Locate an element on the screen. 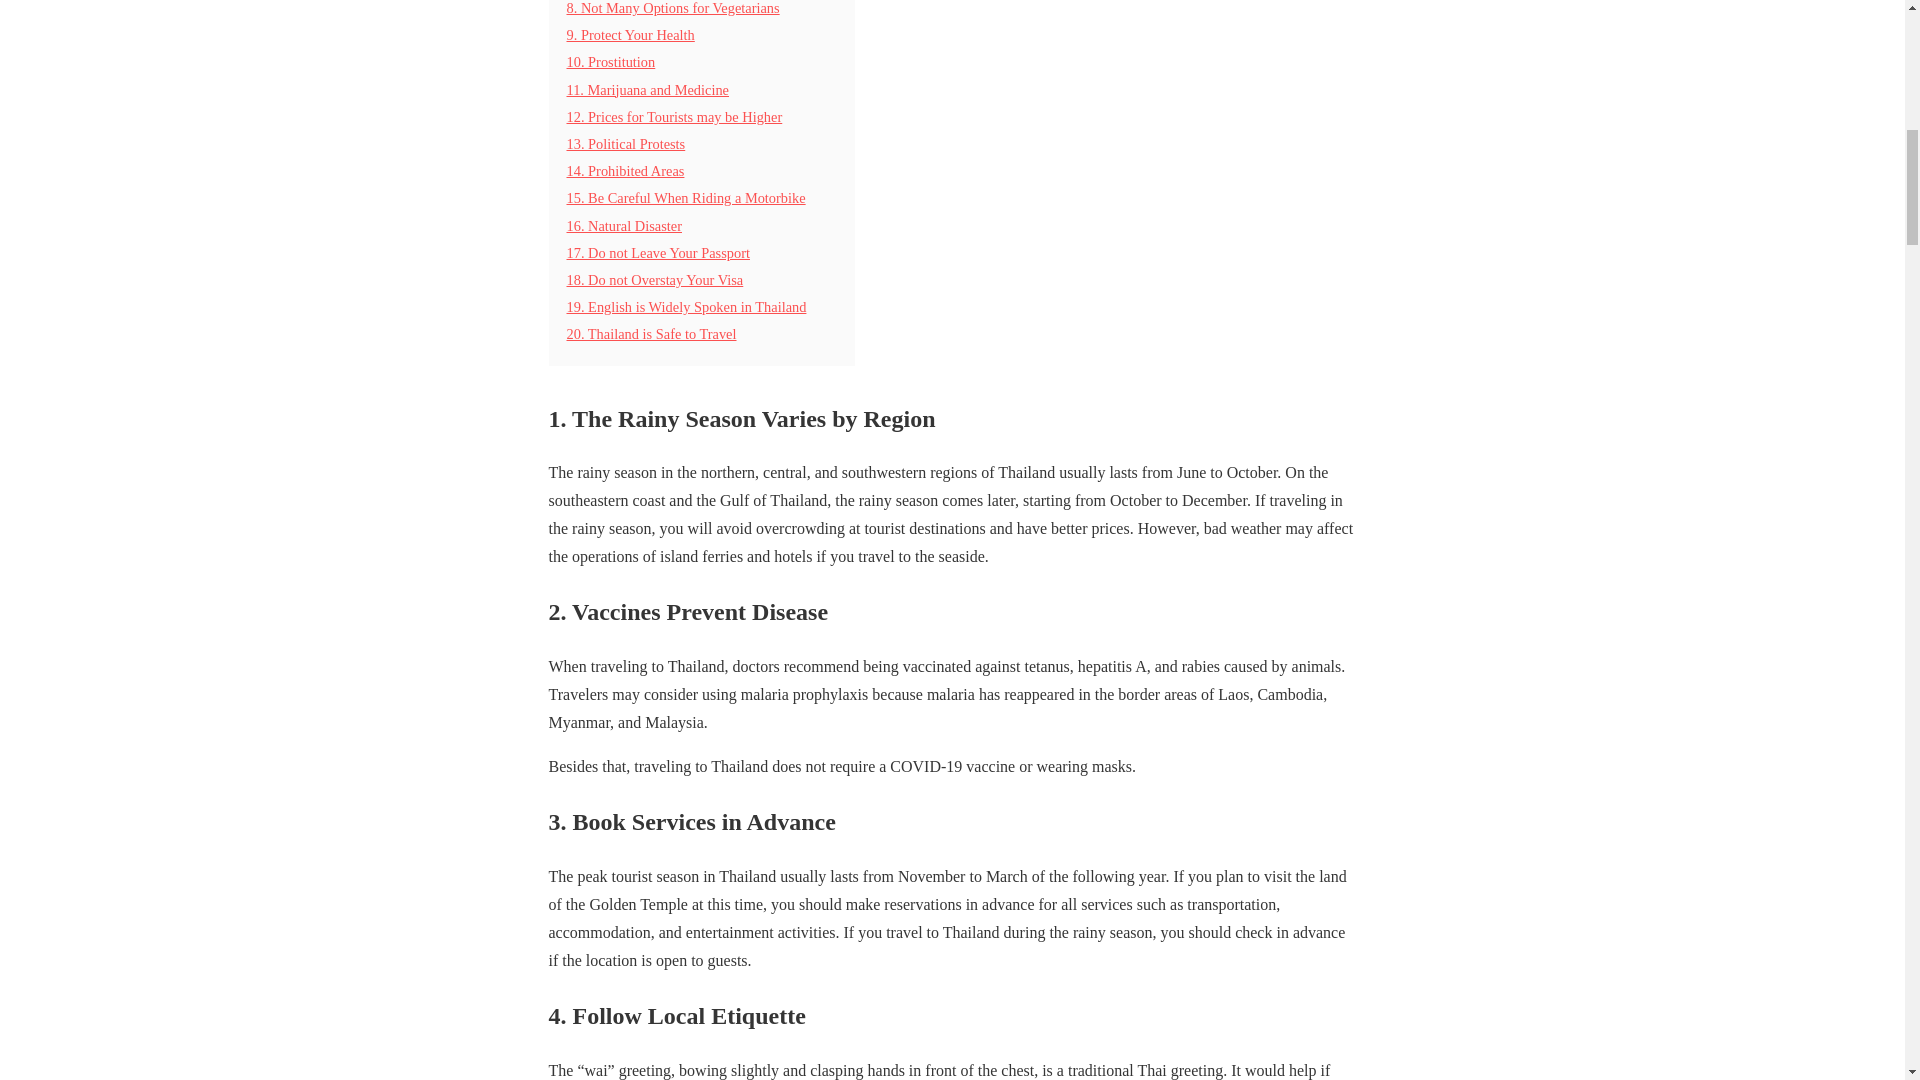  9. Protect Your Health is located at coordinates (630, 35).